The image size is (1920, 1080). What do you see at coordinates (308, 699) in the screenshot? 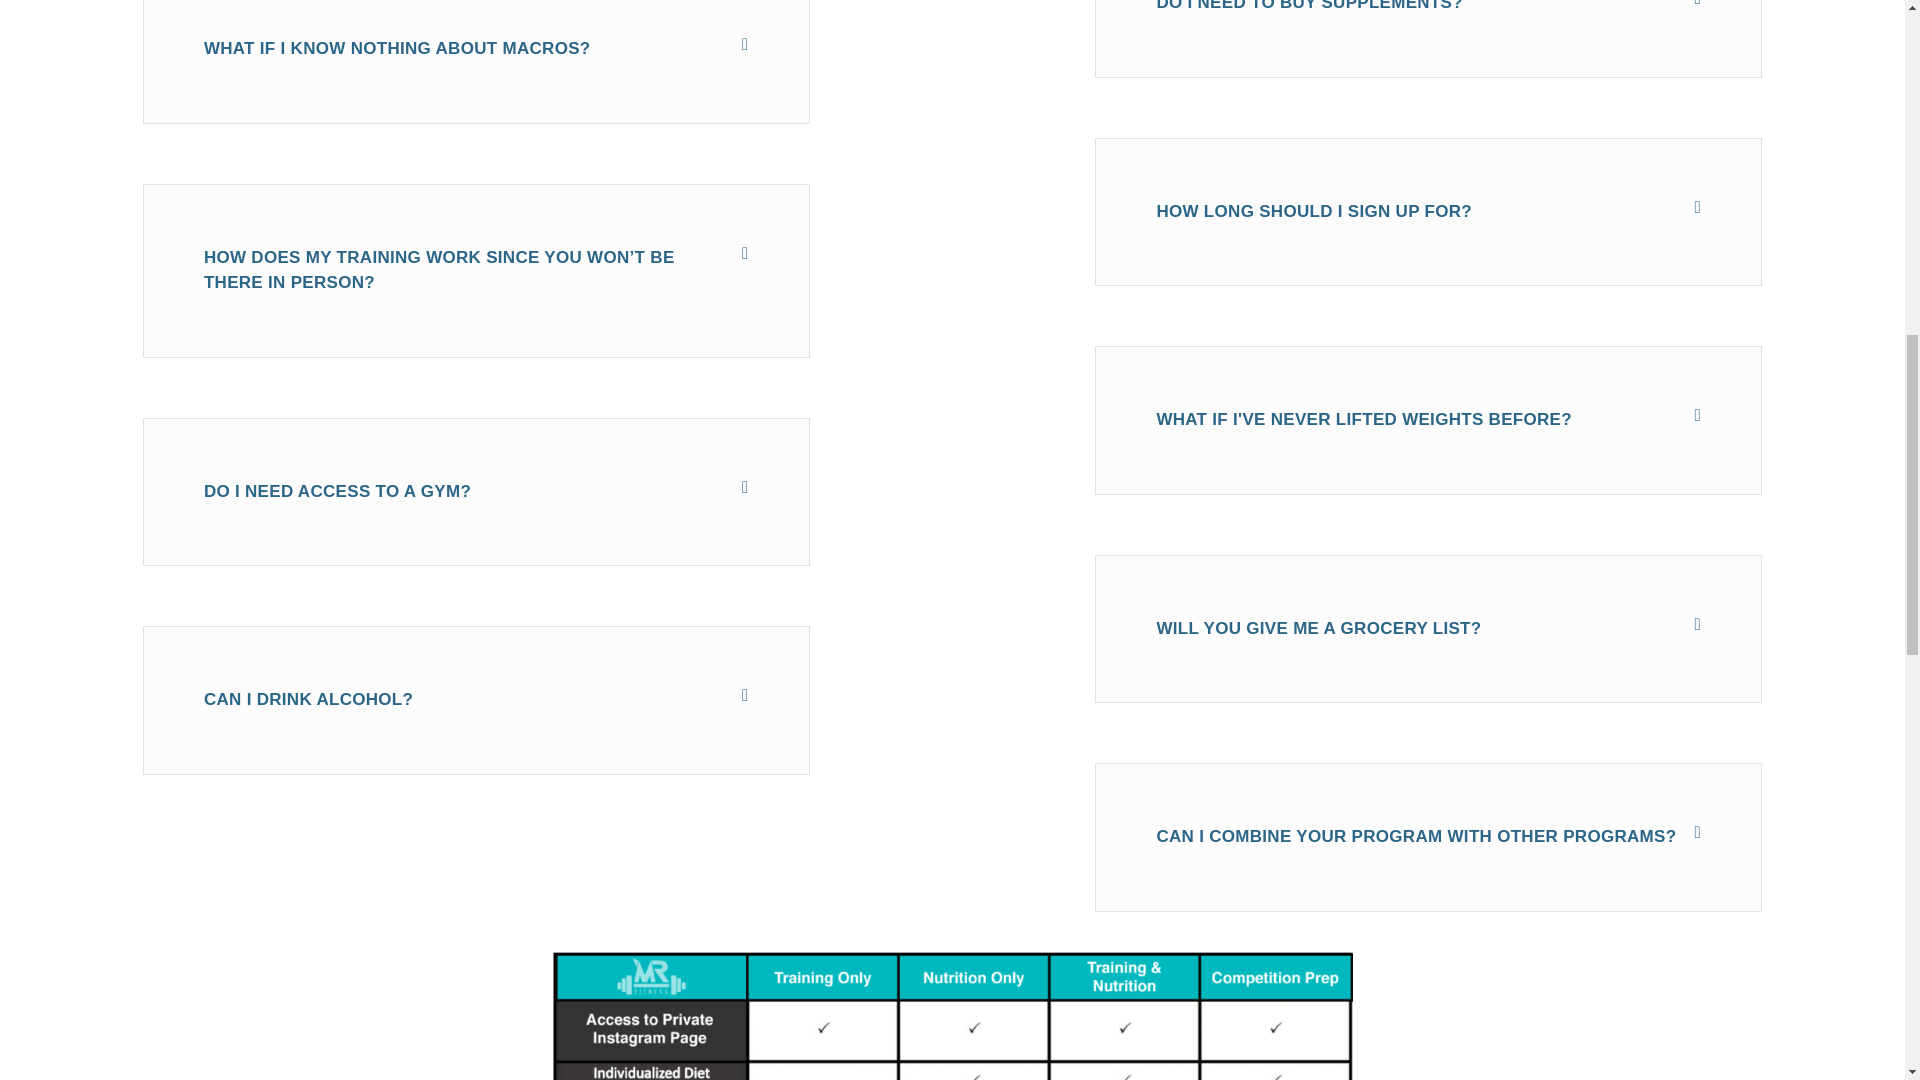
I see `CAN I DRINK ALCOHOL?` at bounding box center [308, 699].